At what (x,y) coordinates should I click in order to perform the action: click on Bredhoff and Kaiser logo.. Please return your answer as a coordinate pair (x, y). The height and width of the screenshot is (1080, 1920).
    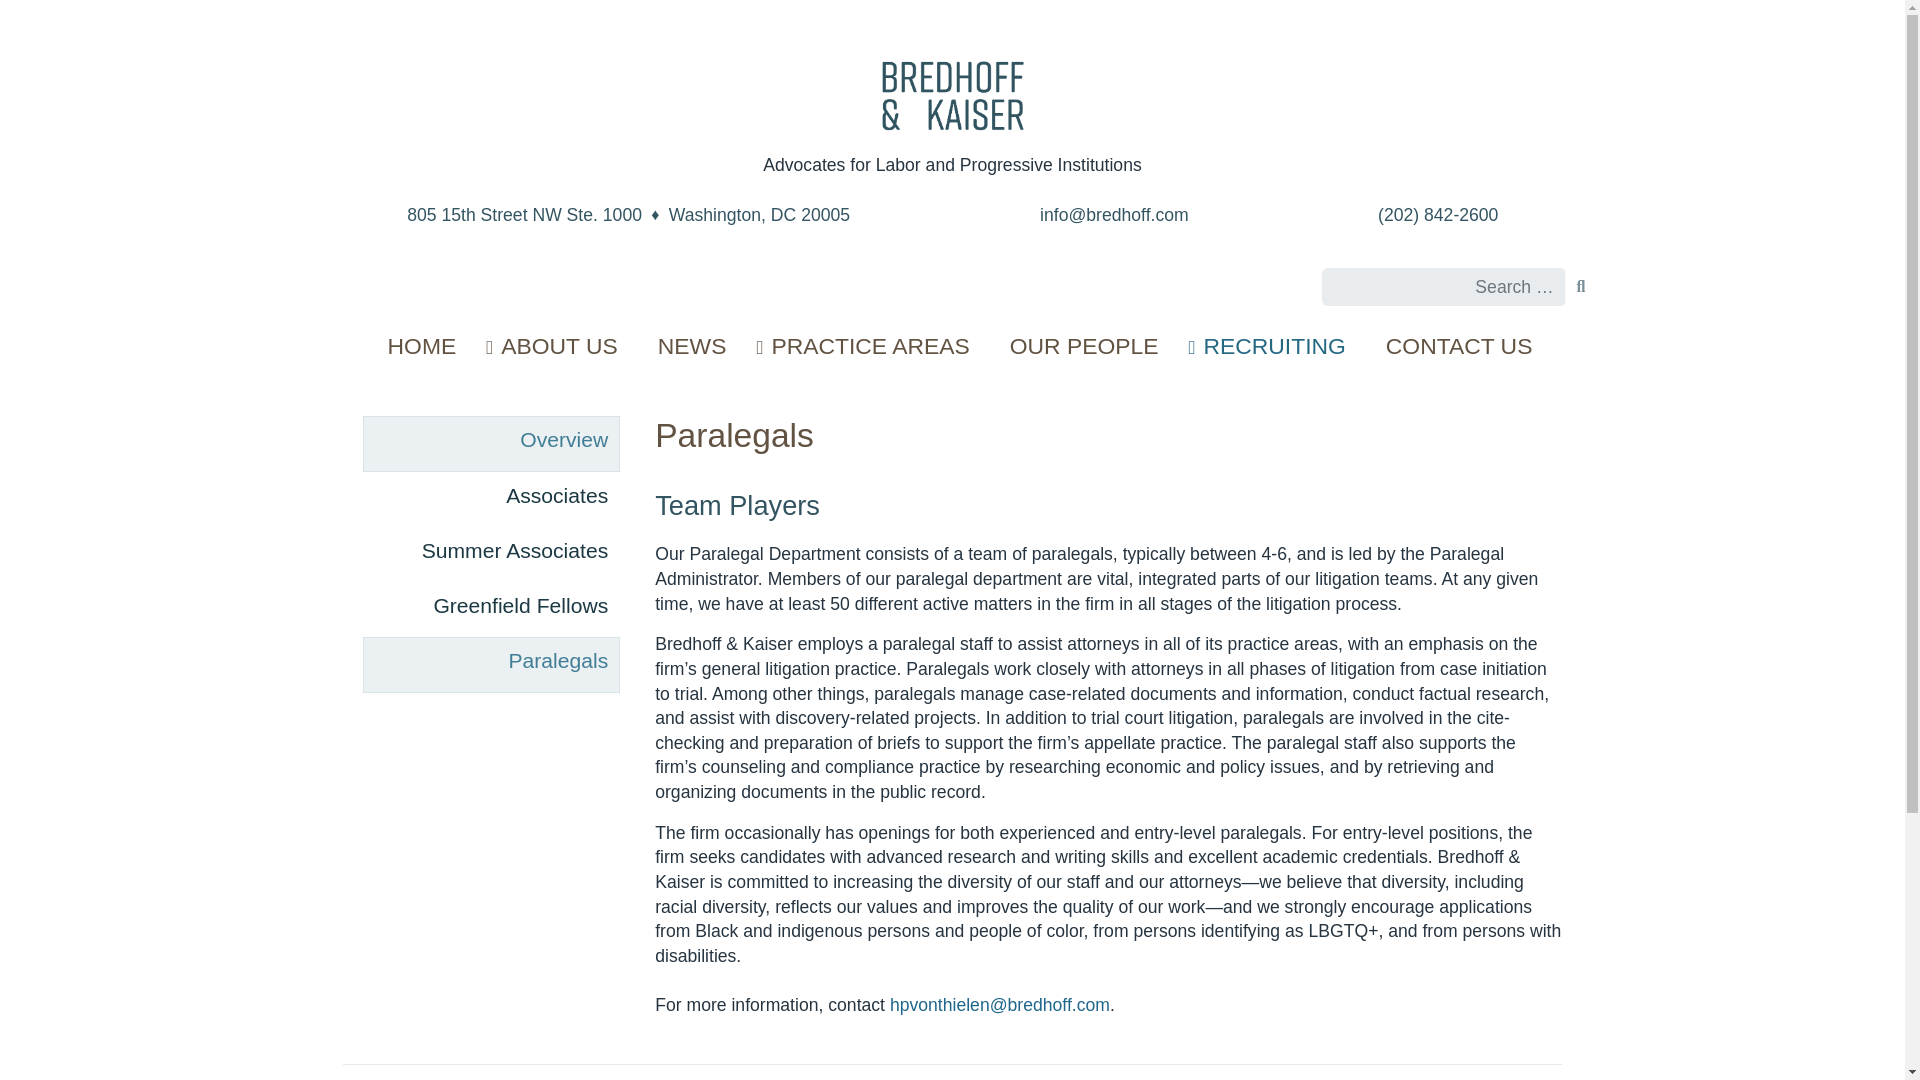
    Looking at the image, I should click on (952, 96).